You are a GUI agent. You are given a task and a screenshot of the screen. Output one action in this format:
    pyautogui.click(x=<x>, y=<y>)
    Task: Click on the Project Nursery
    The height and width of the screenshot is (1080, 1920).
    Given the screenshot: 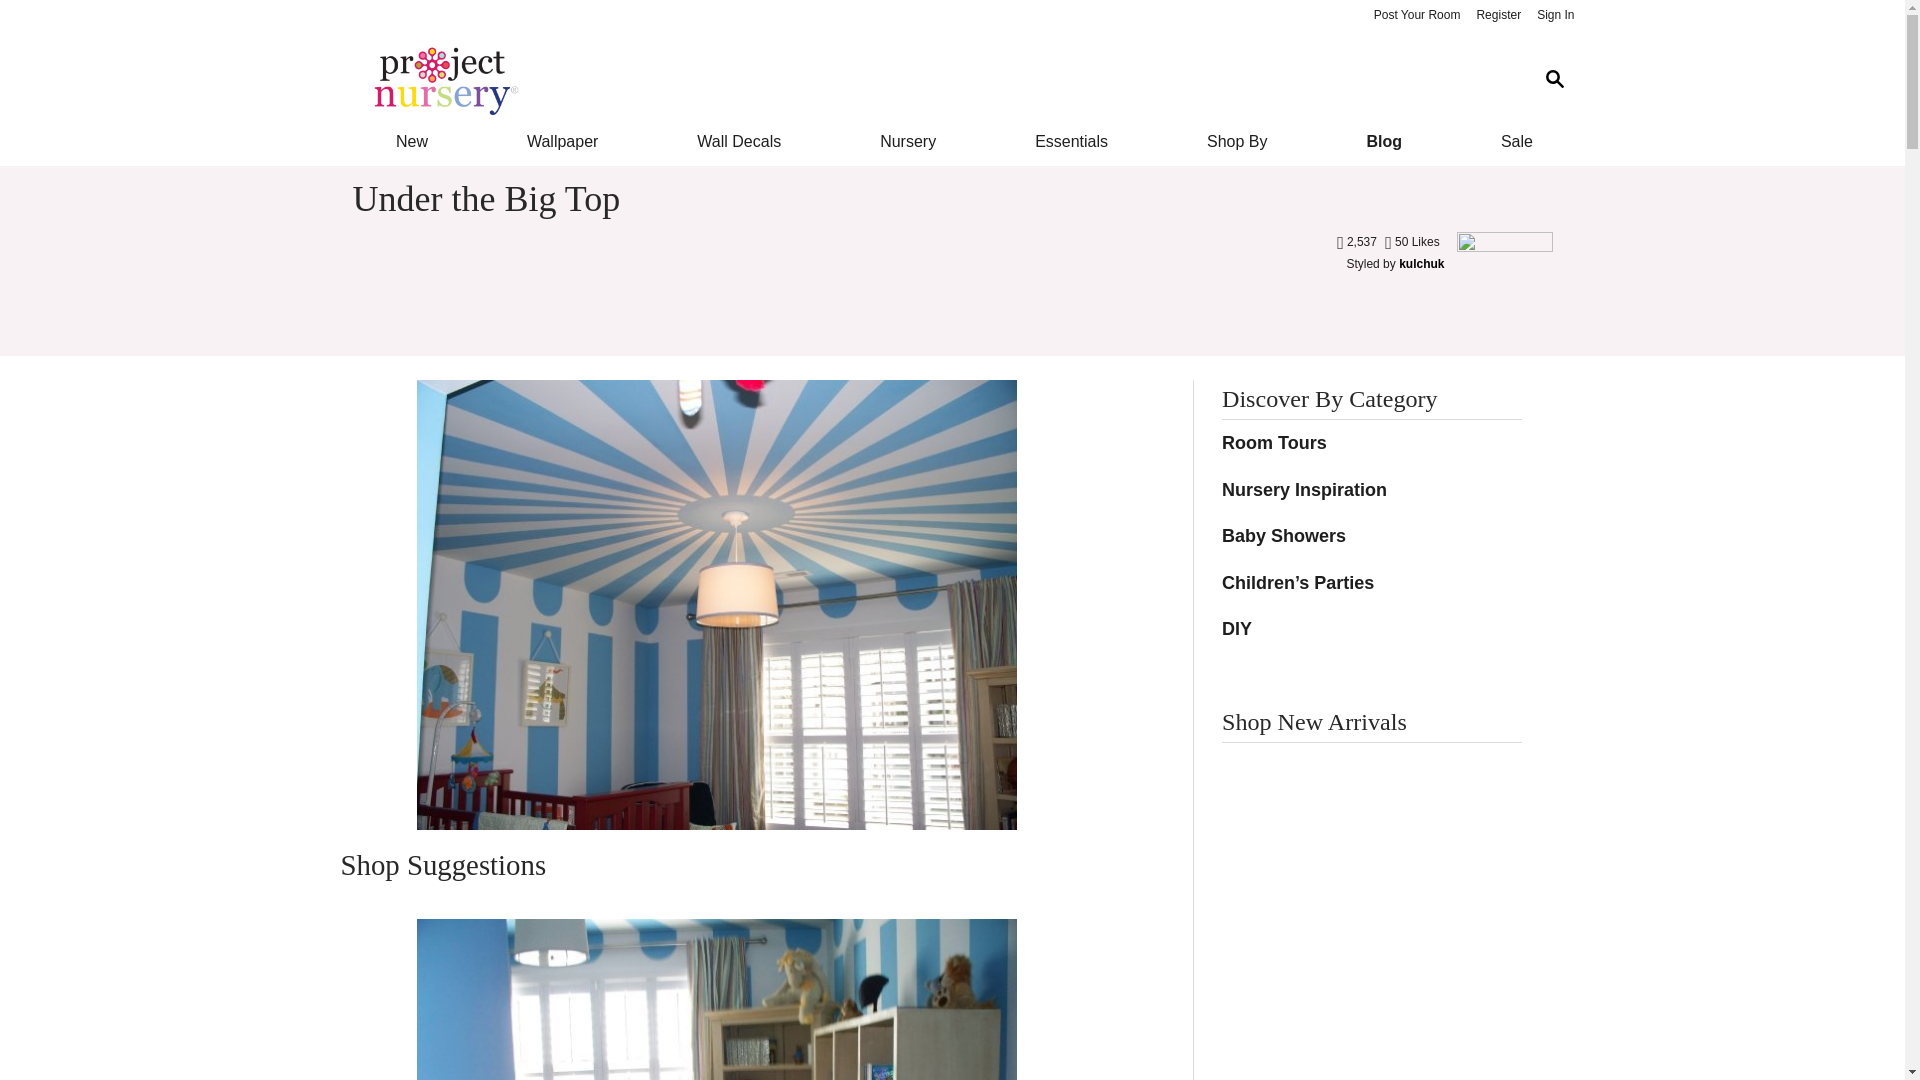 What is the action you would take?
    pyautogui.click(x=936, y=80)
    